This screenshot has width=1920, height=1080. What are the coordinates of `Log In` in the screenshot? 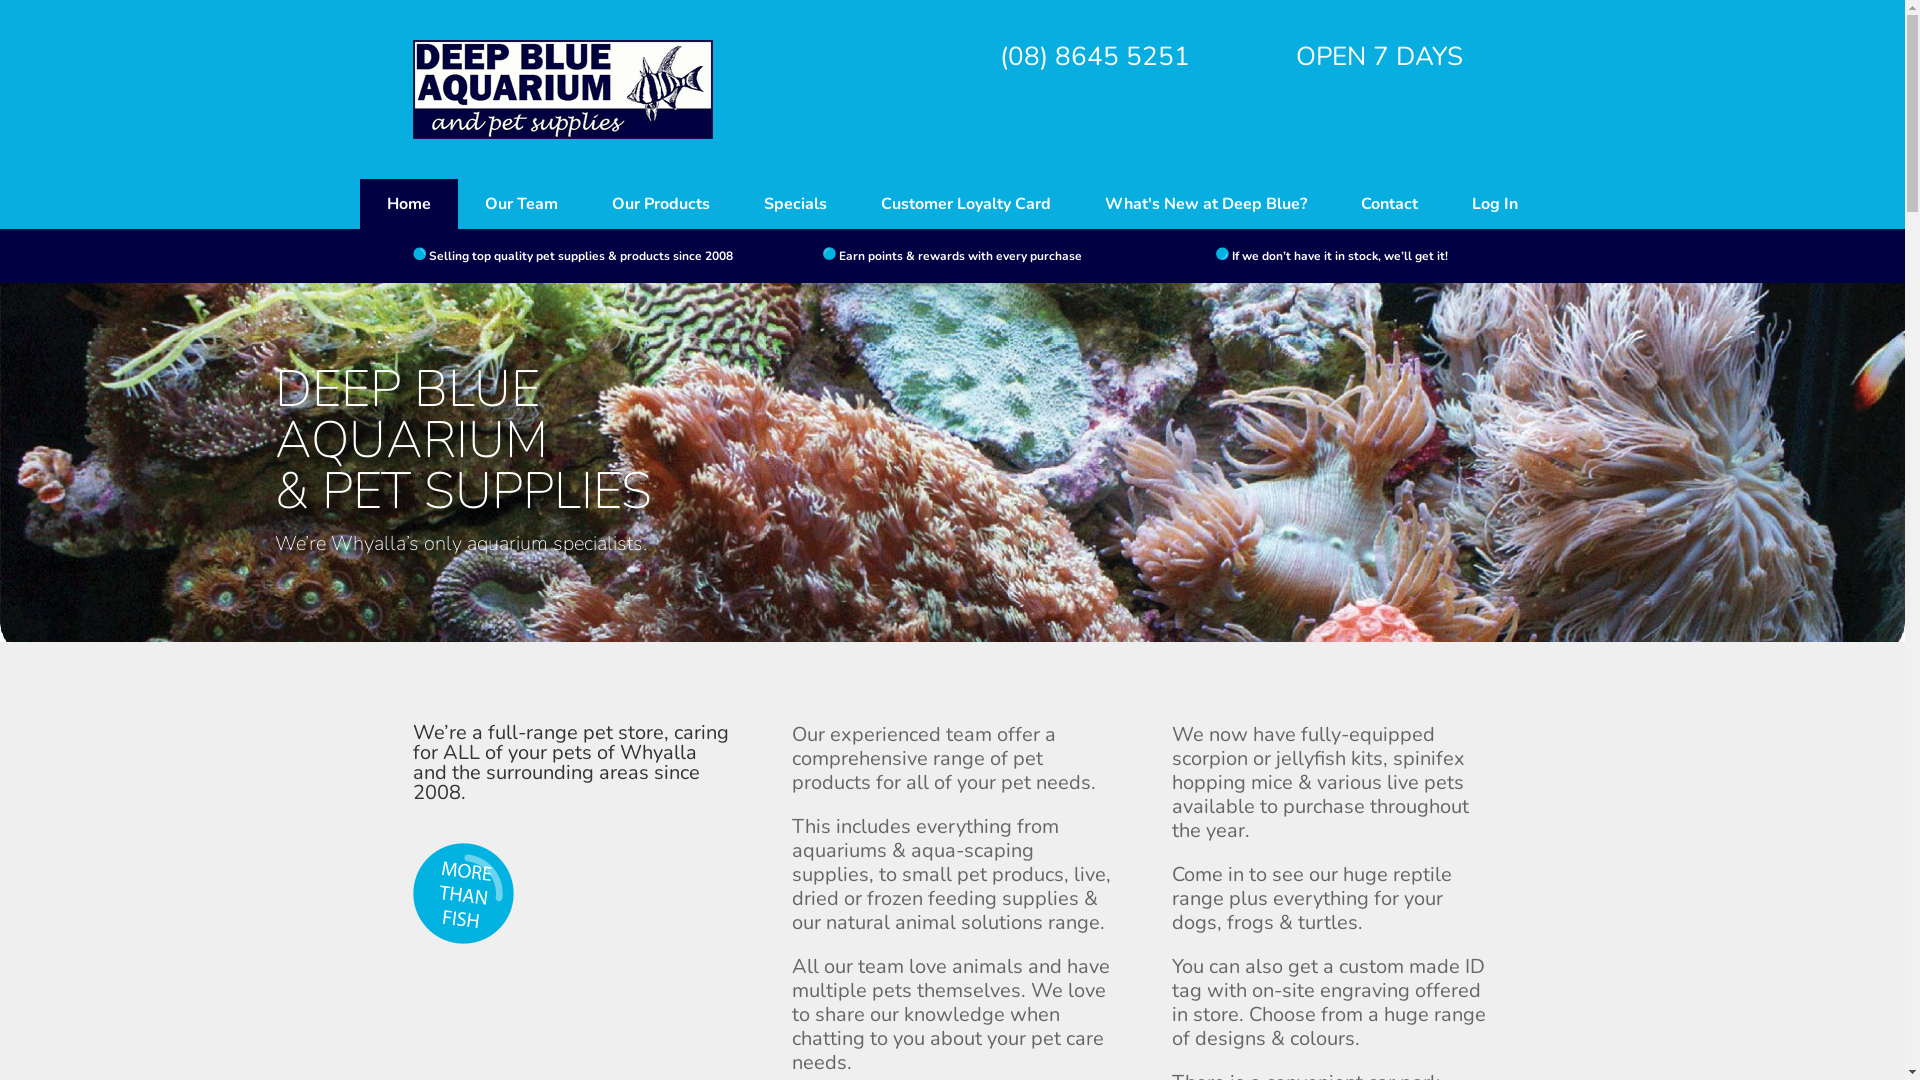 It's located at (1495, 204).